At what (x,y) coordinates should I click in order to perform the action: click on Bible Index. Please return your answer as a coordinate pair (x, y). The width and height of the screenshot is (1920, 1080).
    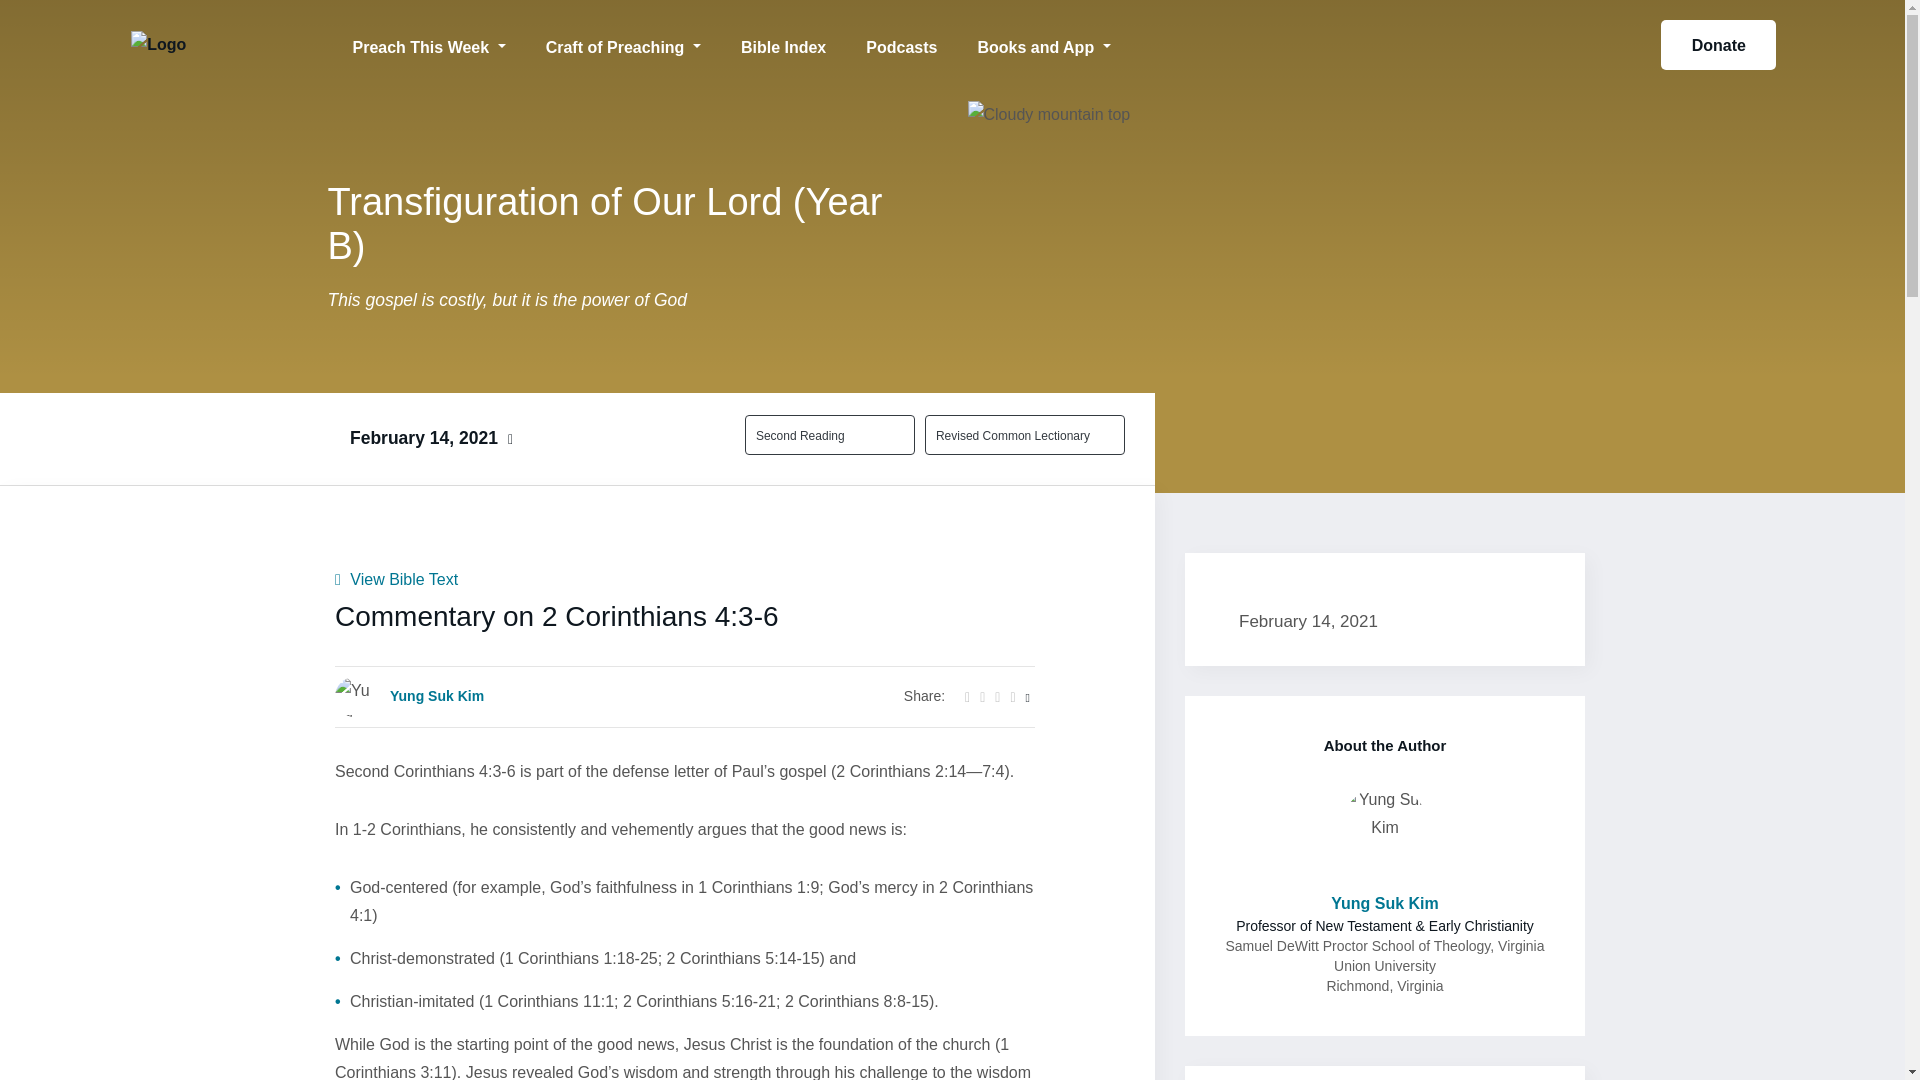
    Looking at the image, I should click on (784, 44).